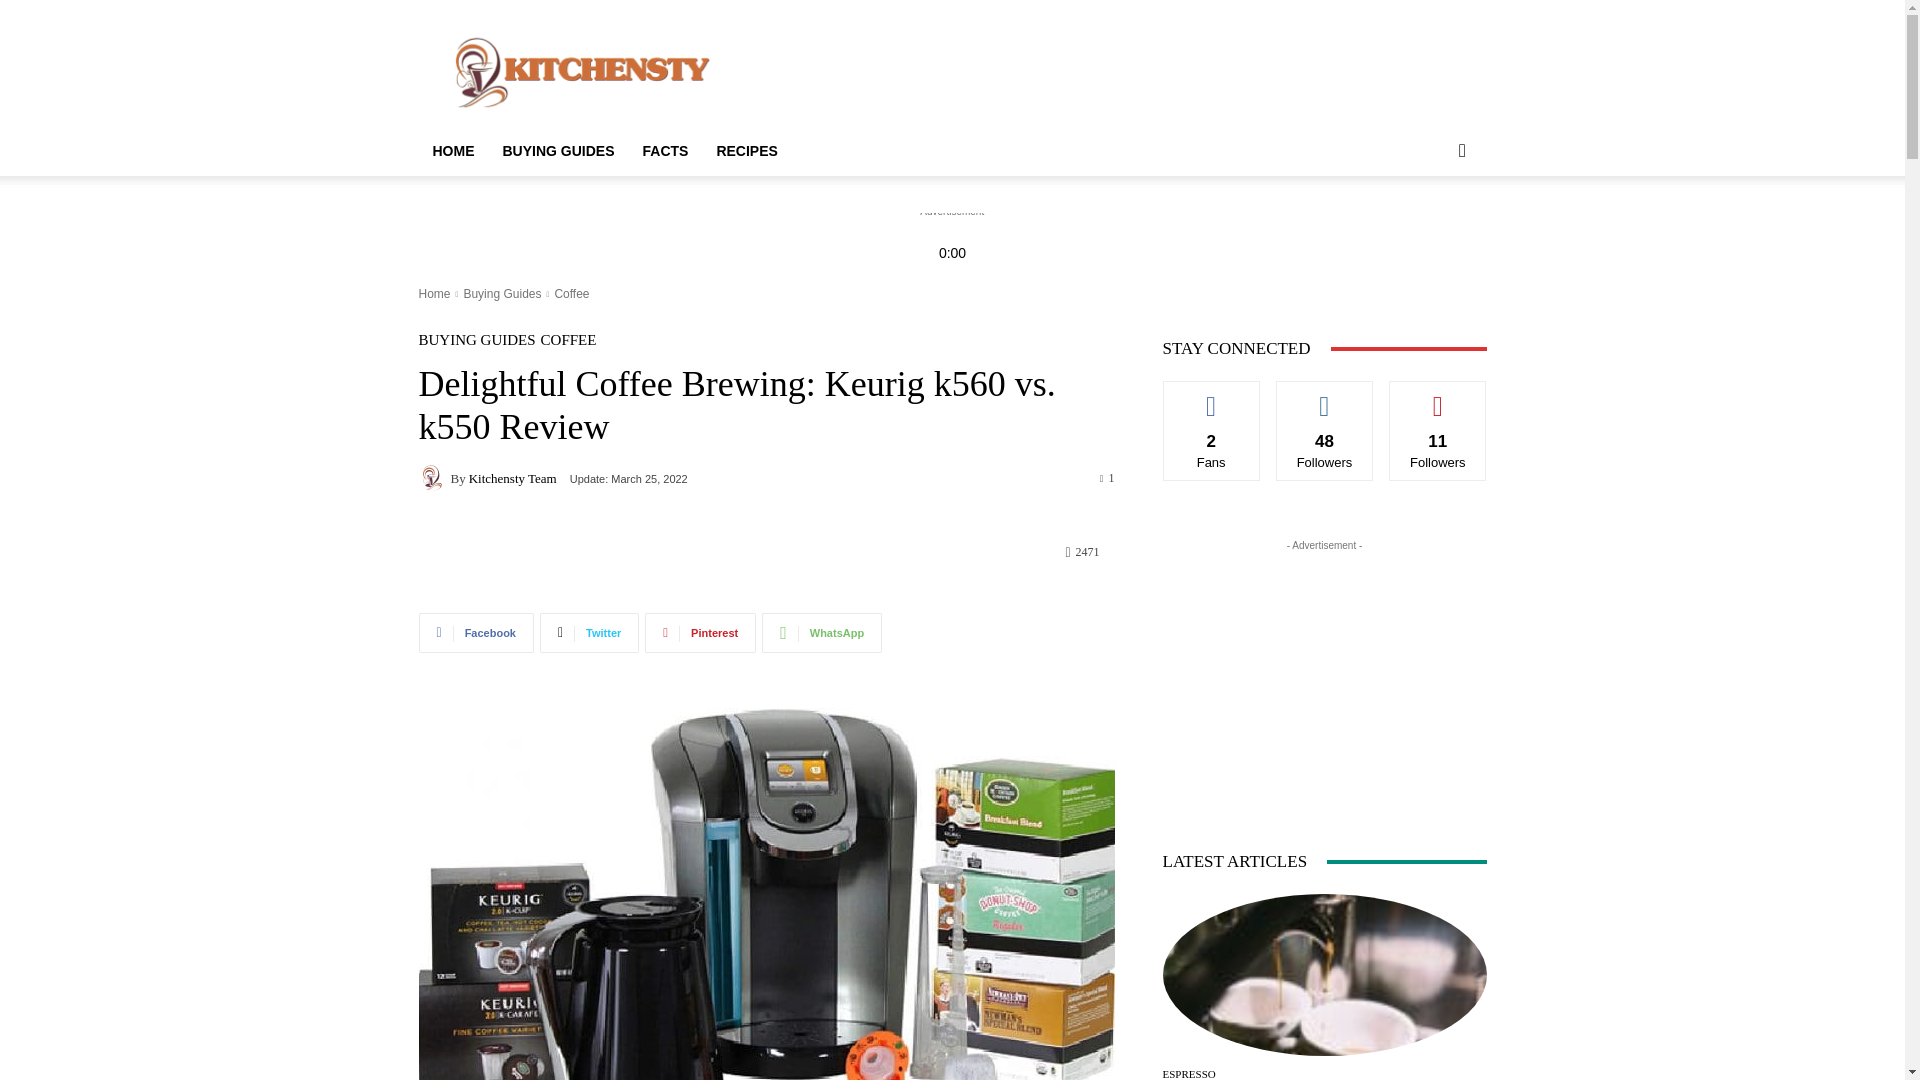 This screenshot has height=1080, width=1920. Describe the element at coordinates (822, 633) in the screenshot. I see `WhatsApp` at that location.